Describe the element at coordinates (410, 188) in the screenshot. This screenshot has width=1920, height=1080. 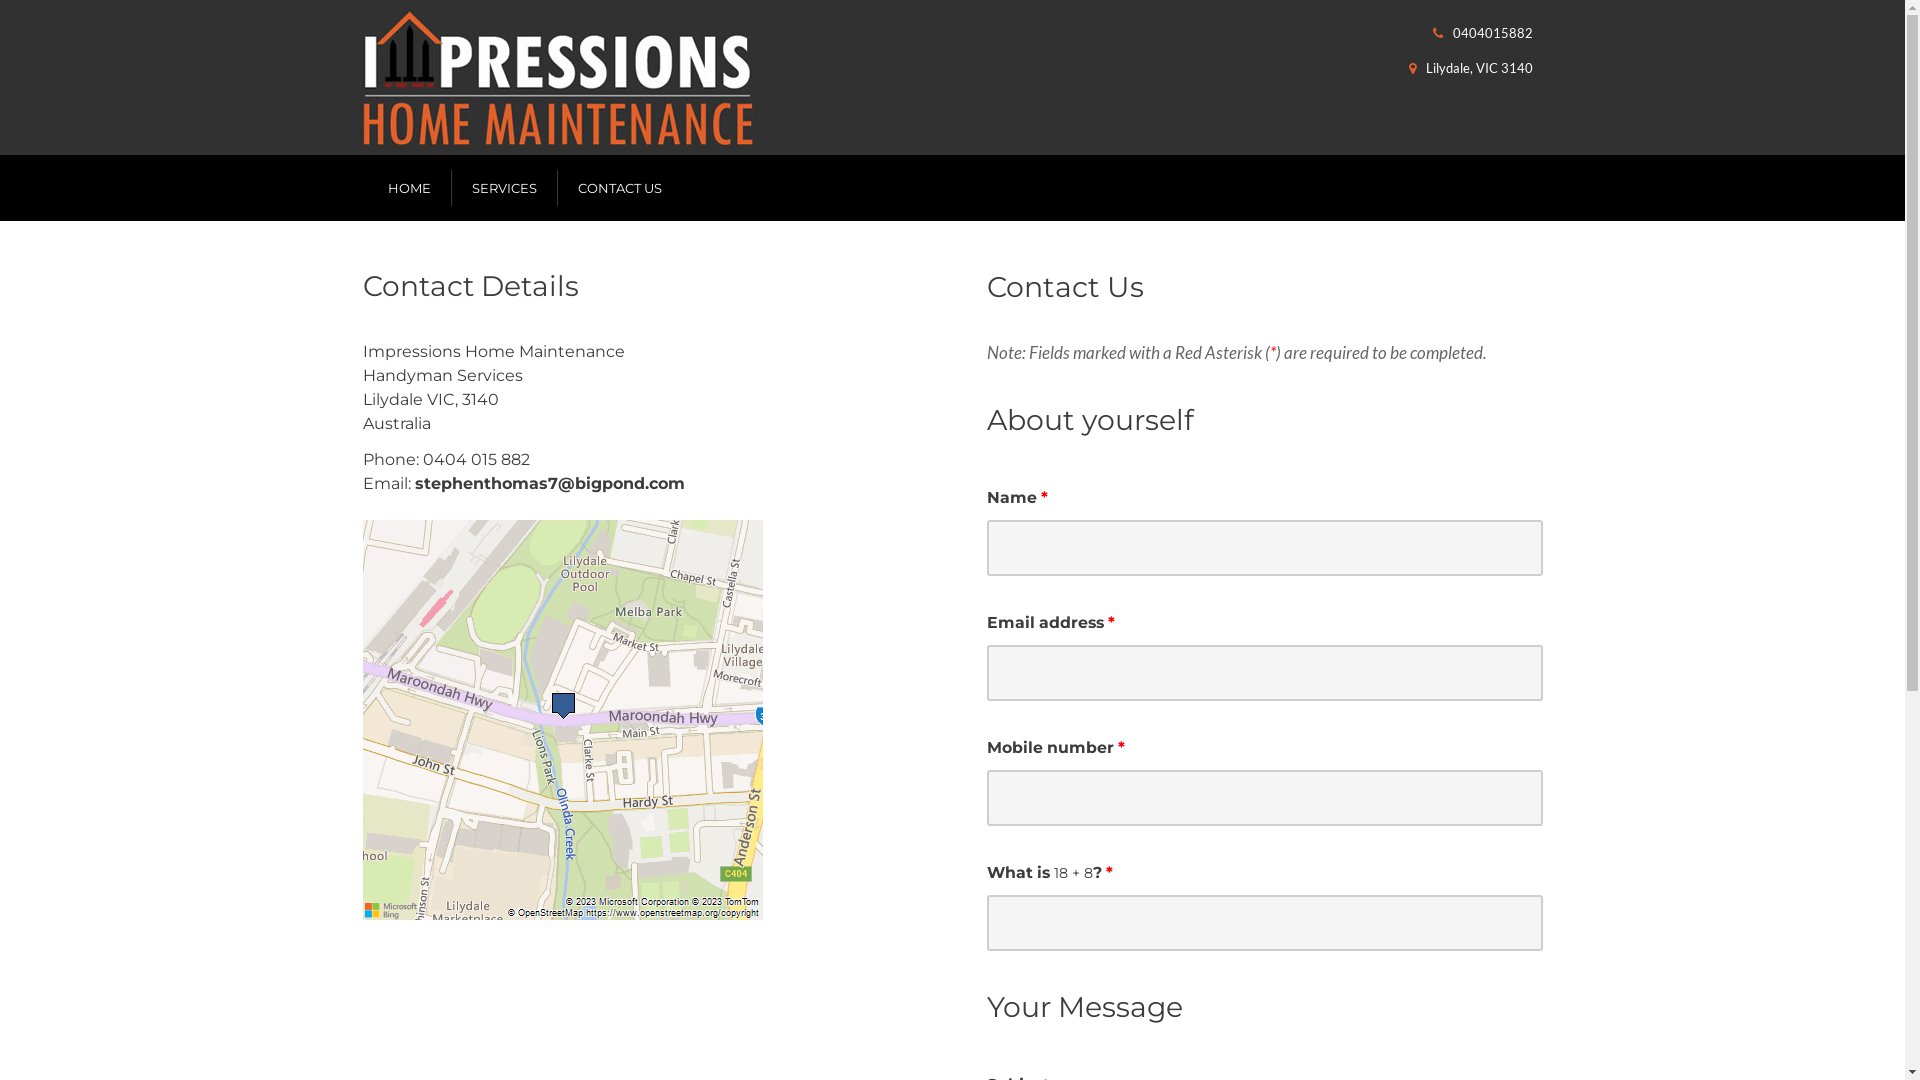
I see `HOME` at that location.